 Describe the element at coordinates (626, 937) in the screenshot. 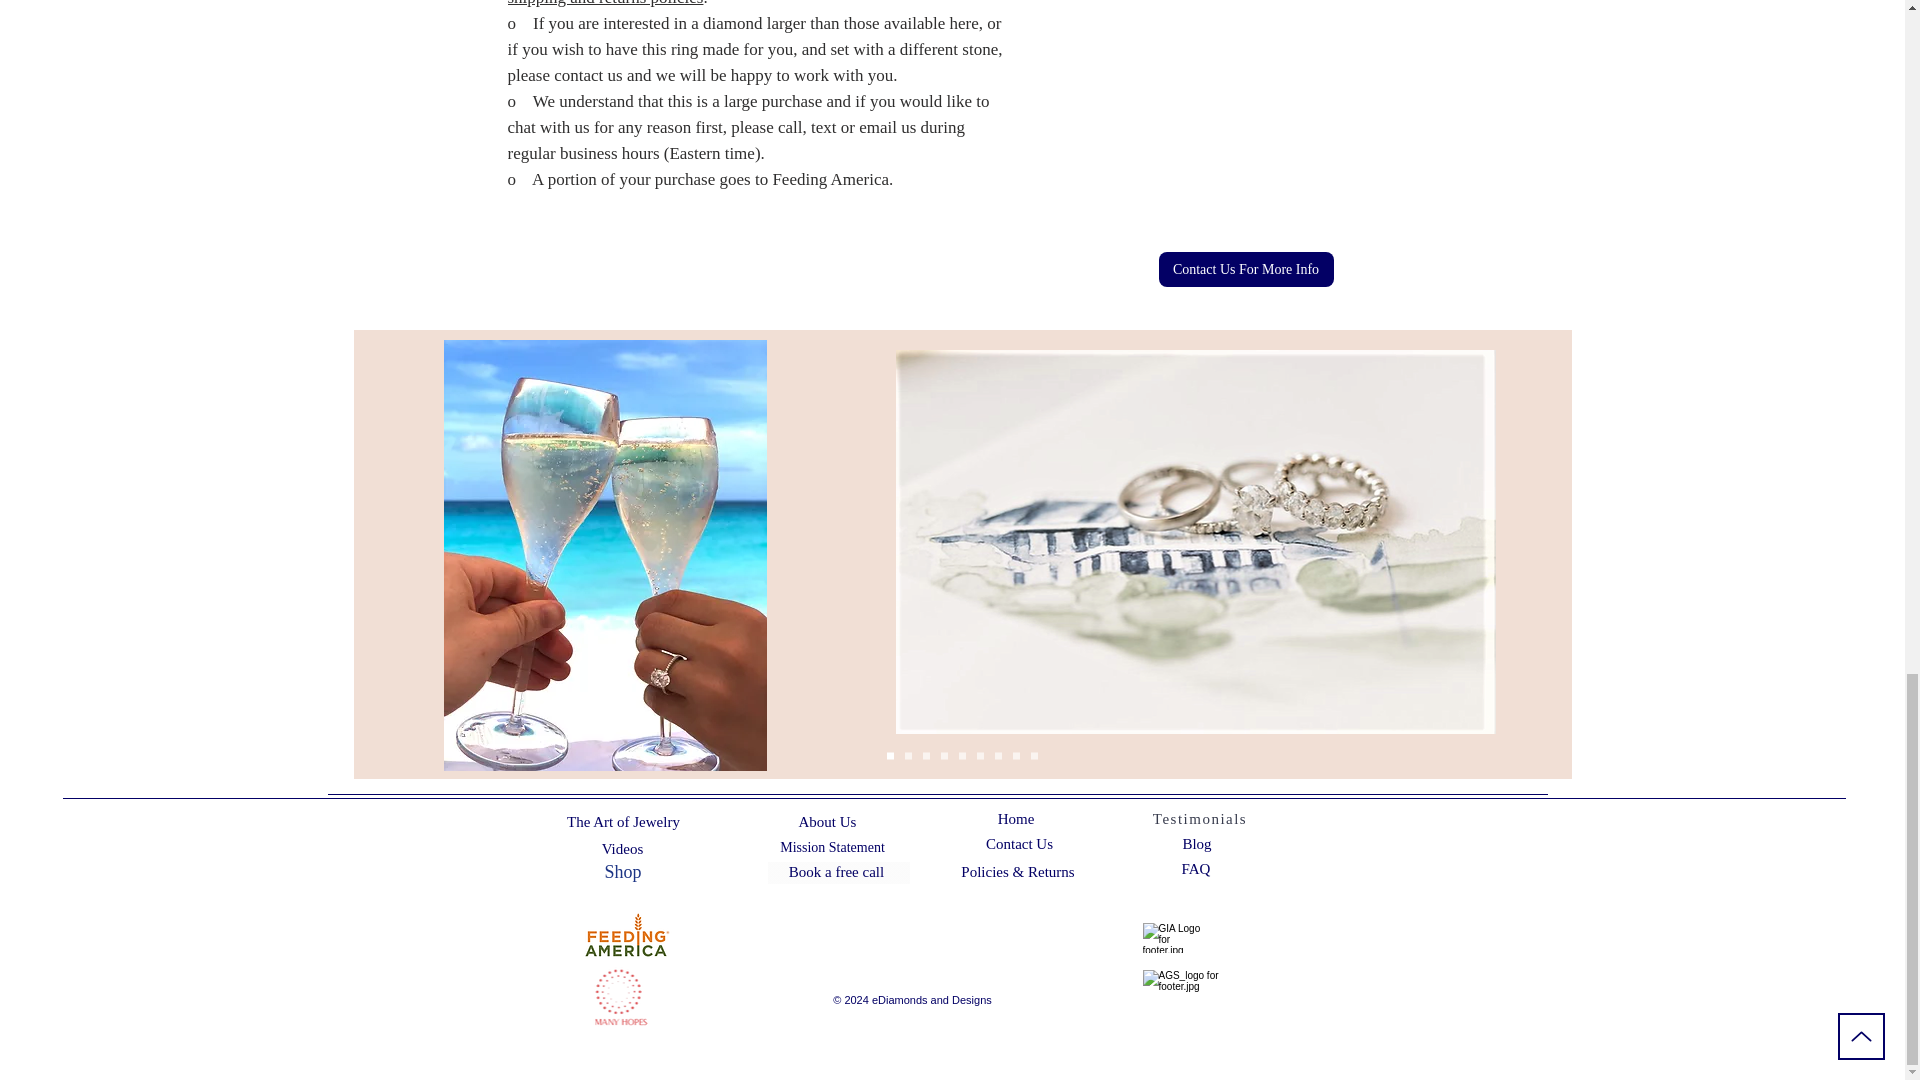

I see `Feeding America Logo.png` at that location.